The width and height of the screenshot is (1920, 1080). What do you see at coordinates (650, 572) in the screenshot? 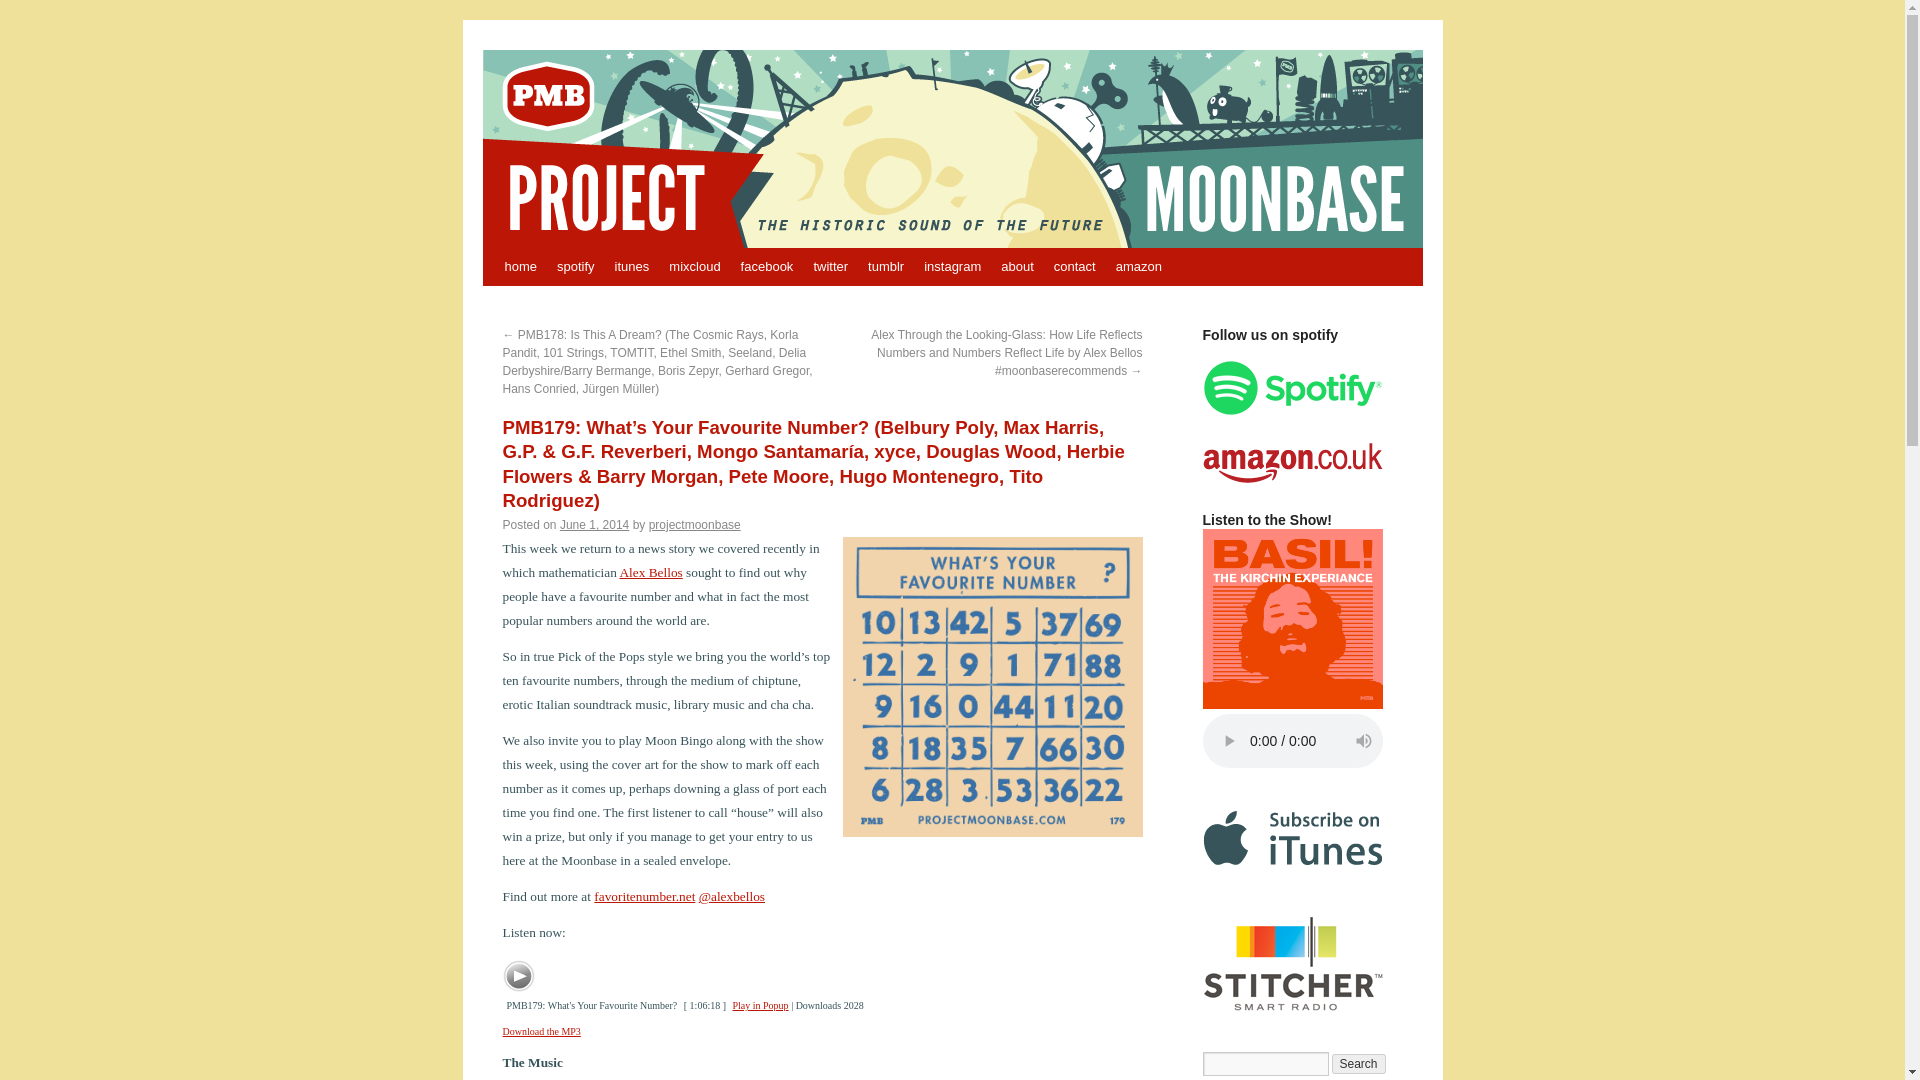
I see `Alex Bellos` at bounding box center [650, 572].